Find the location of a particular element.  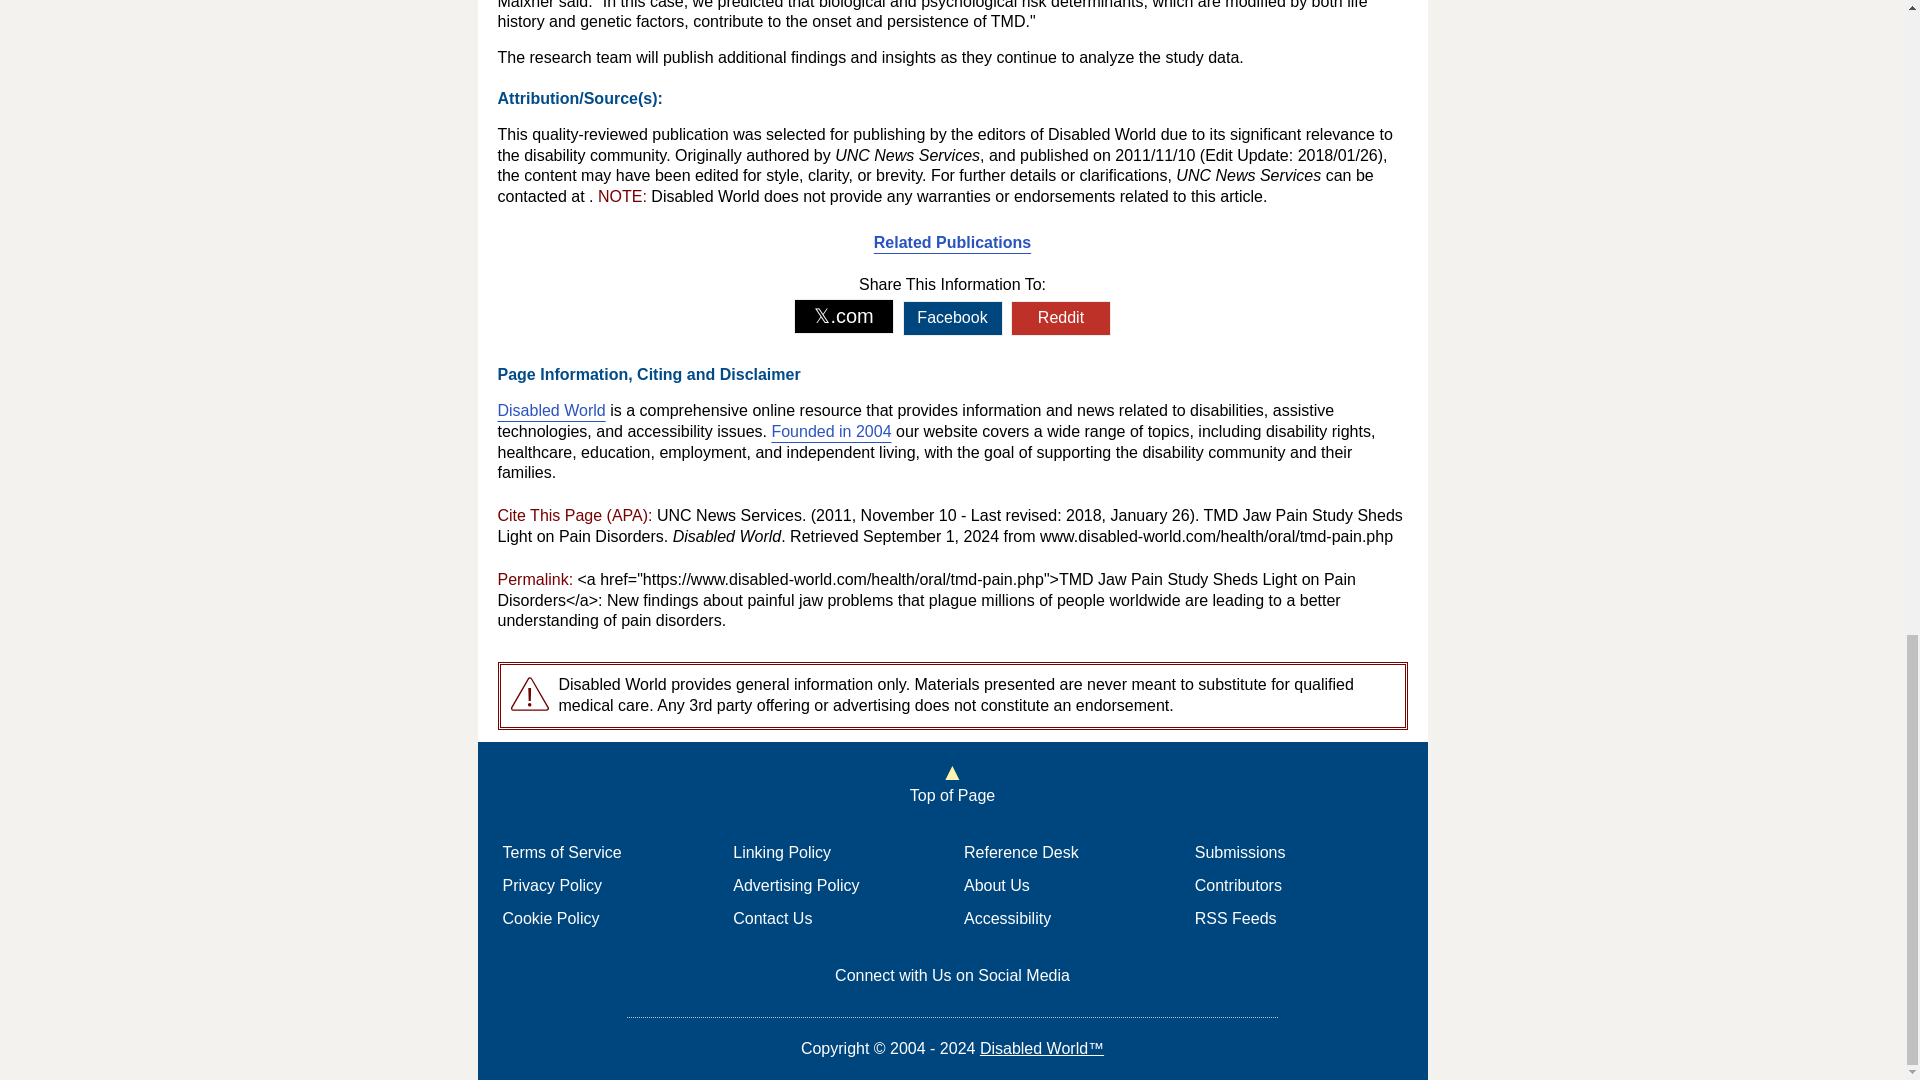

Contact Us is located at coordinates (772, 918).